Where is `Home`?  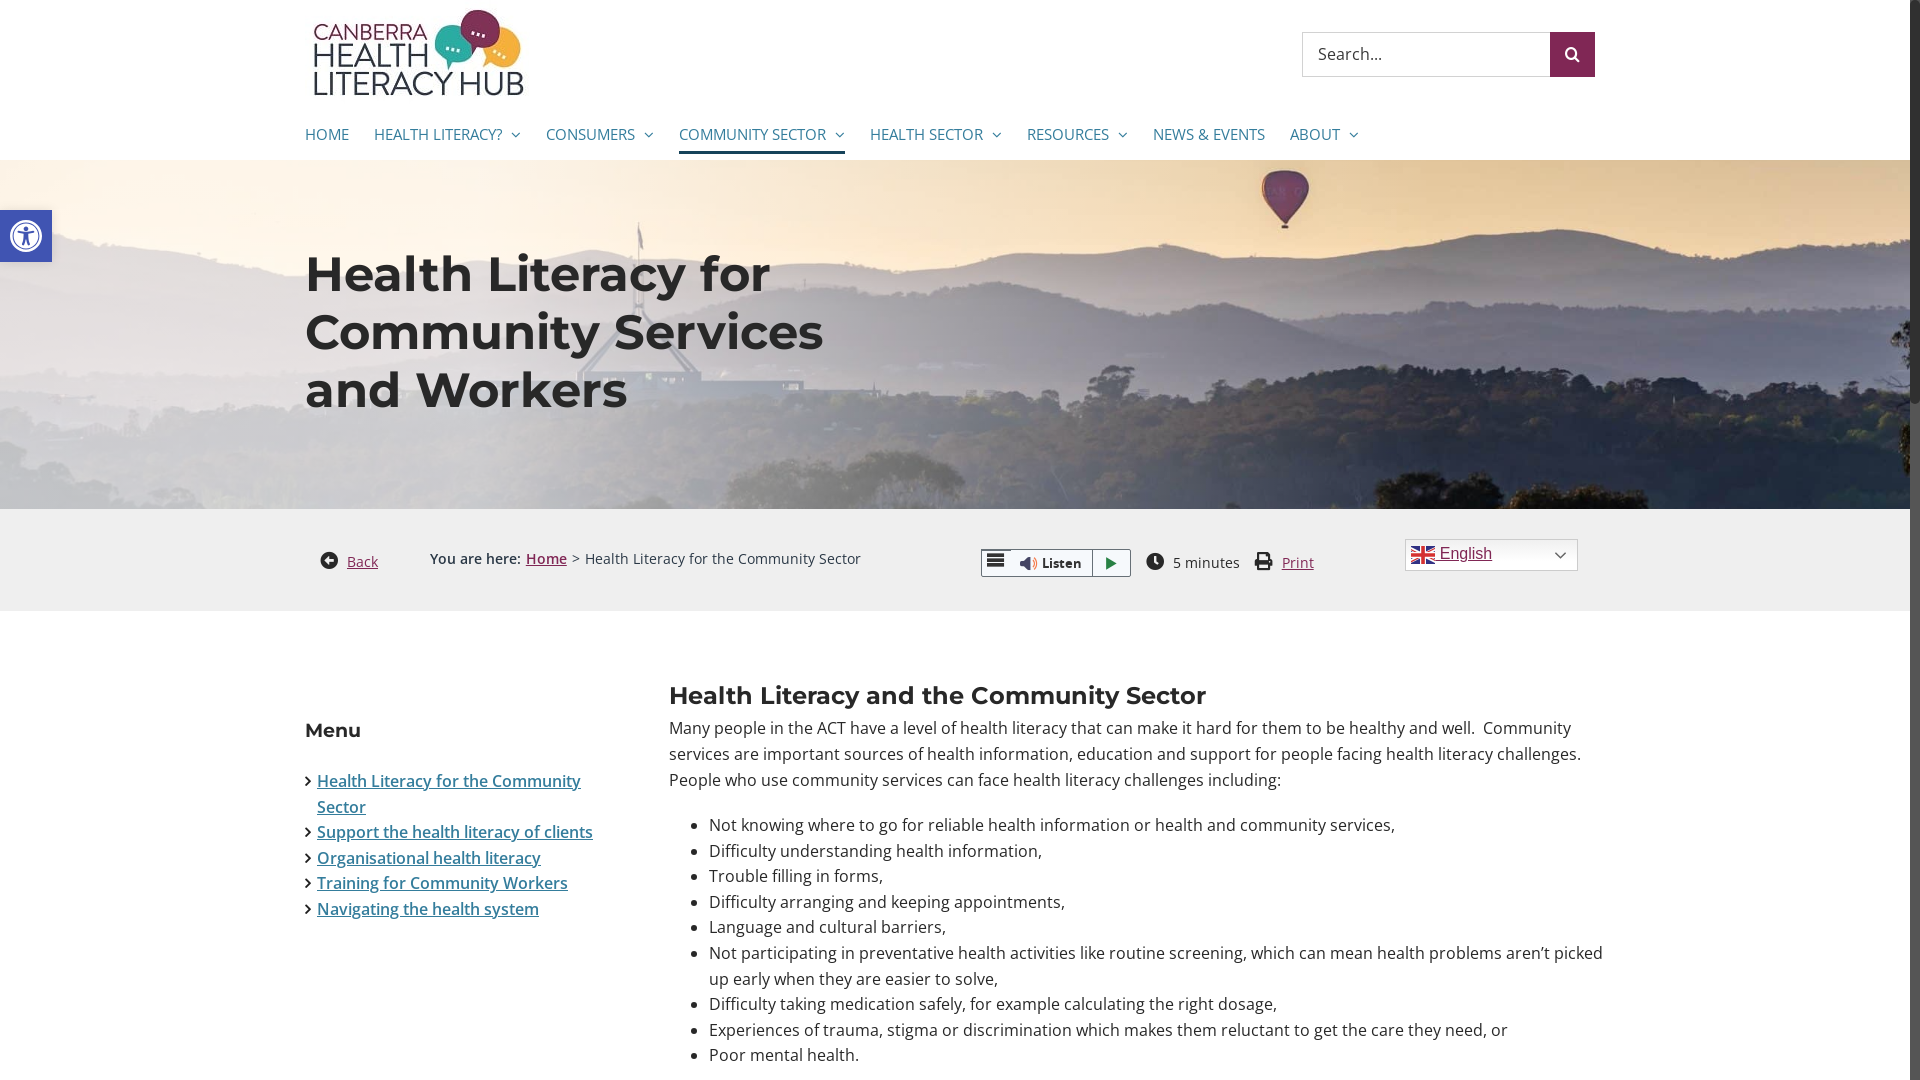
Home is located at coordinates (546, 558).